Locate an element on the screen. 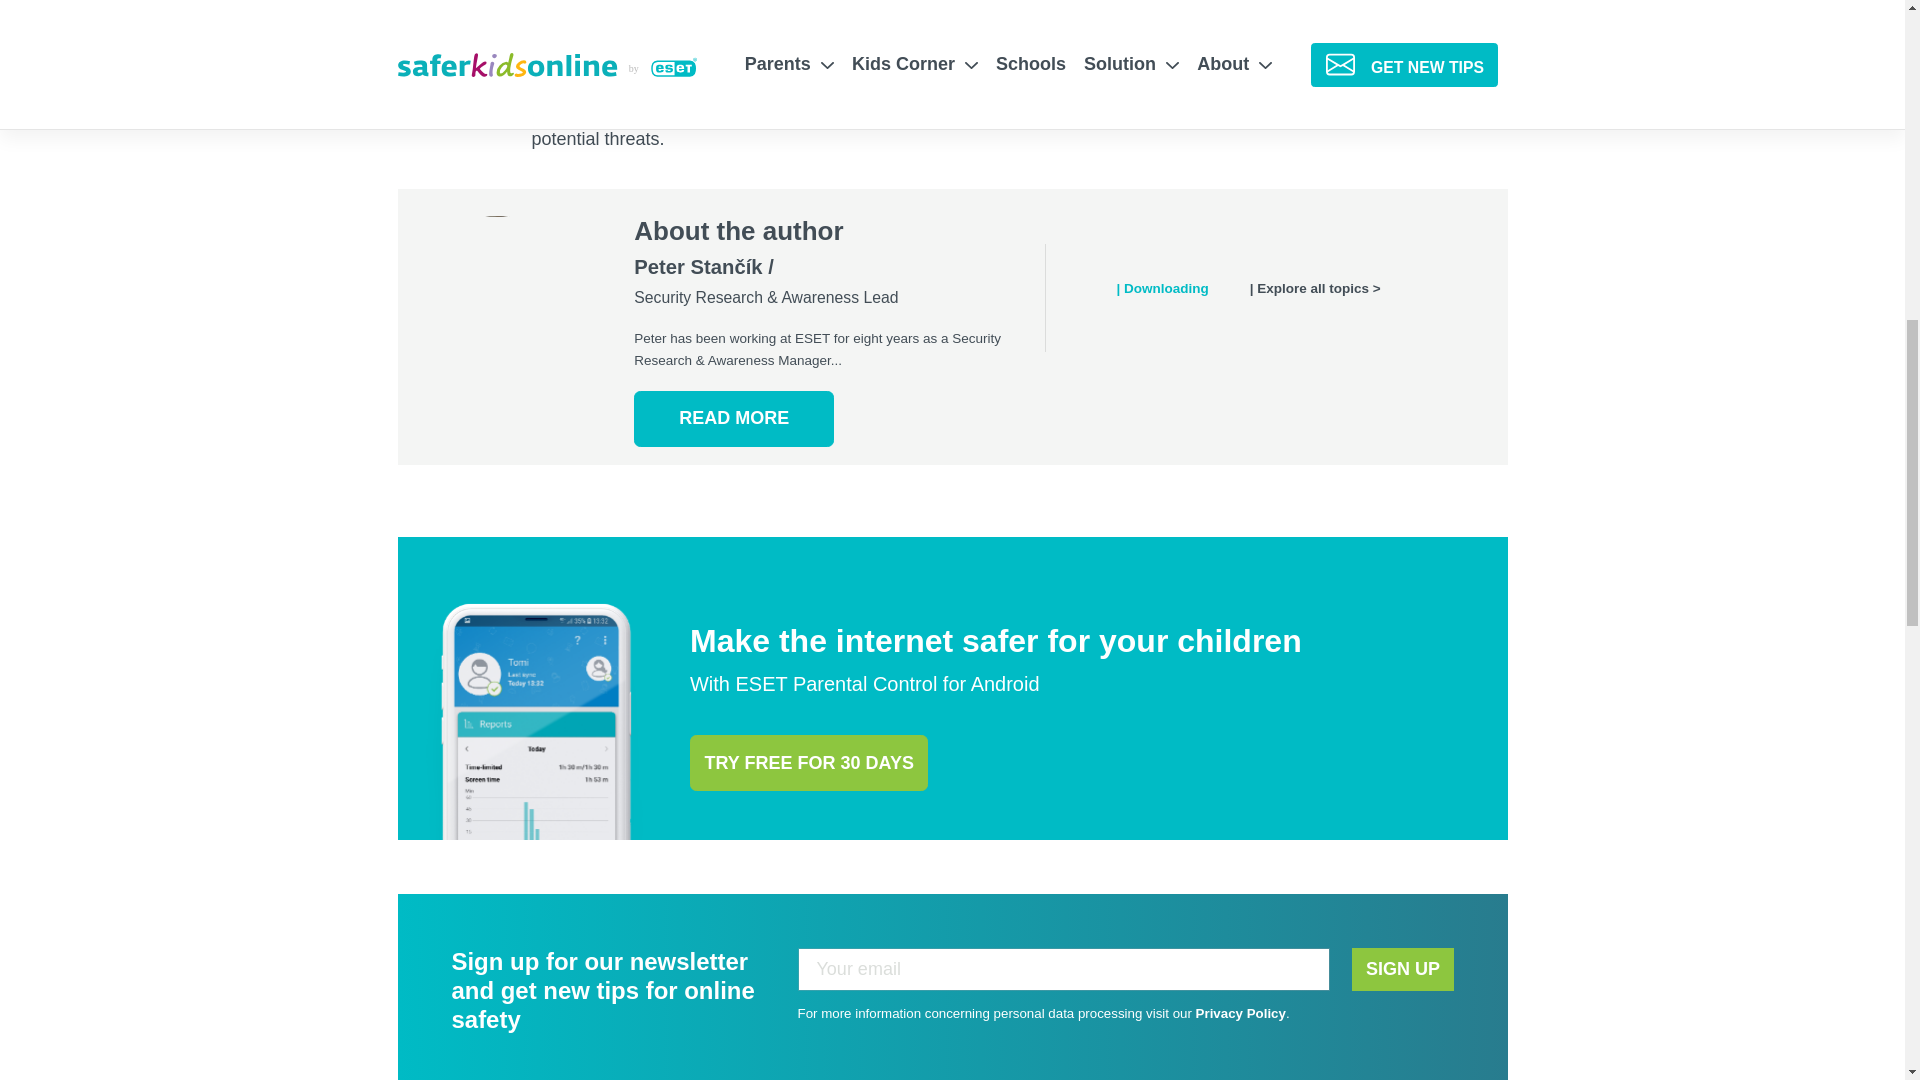 The image size is (1920, 1080). READ MORE is located at coordinates (733, 418).